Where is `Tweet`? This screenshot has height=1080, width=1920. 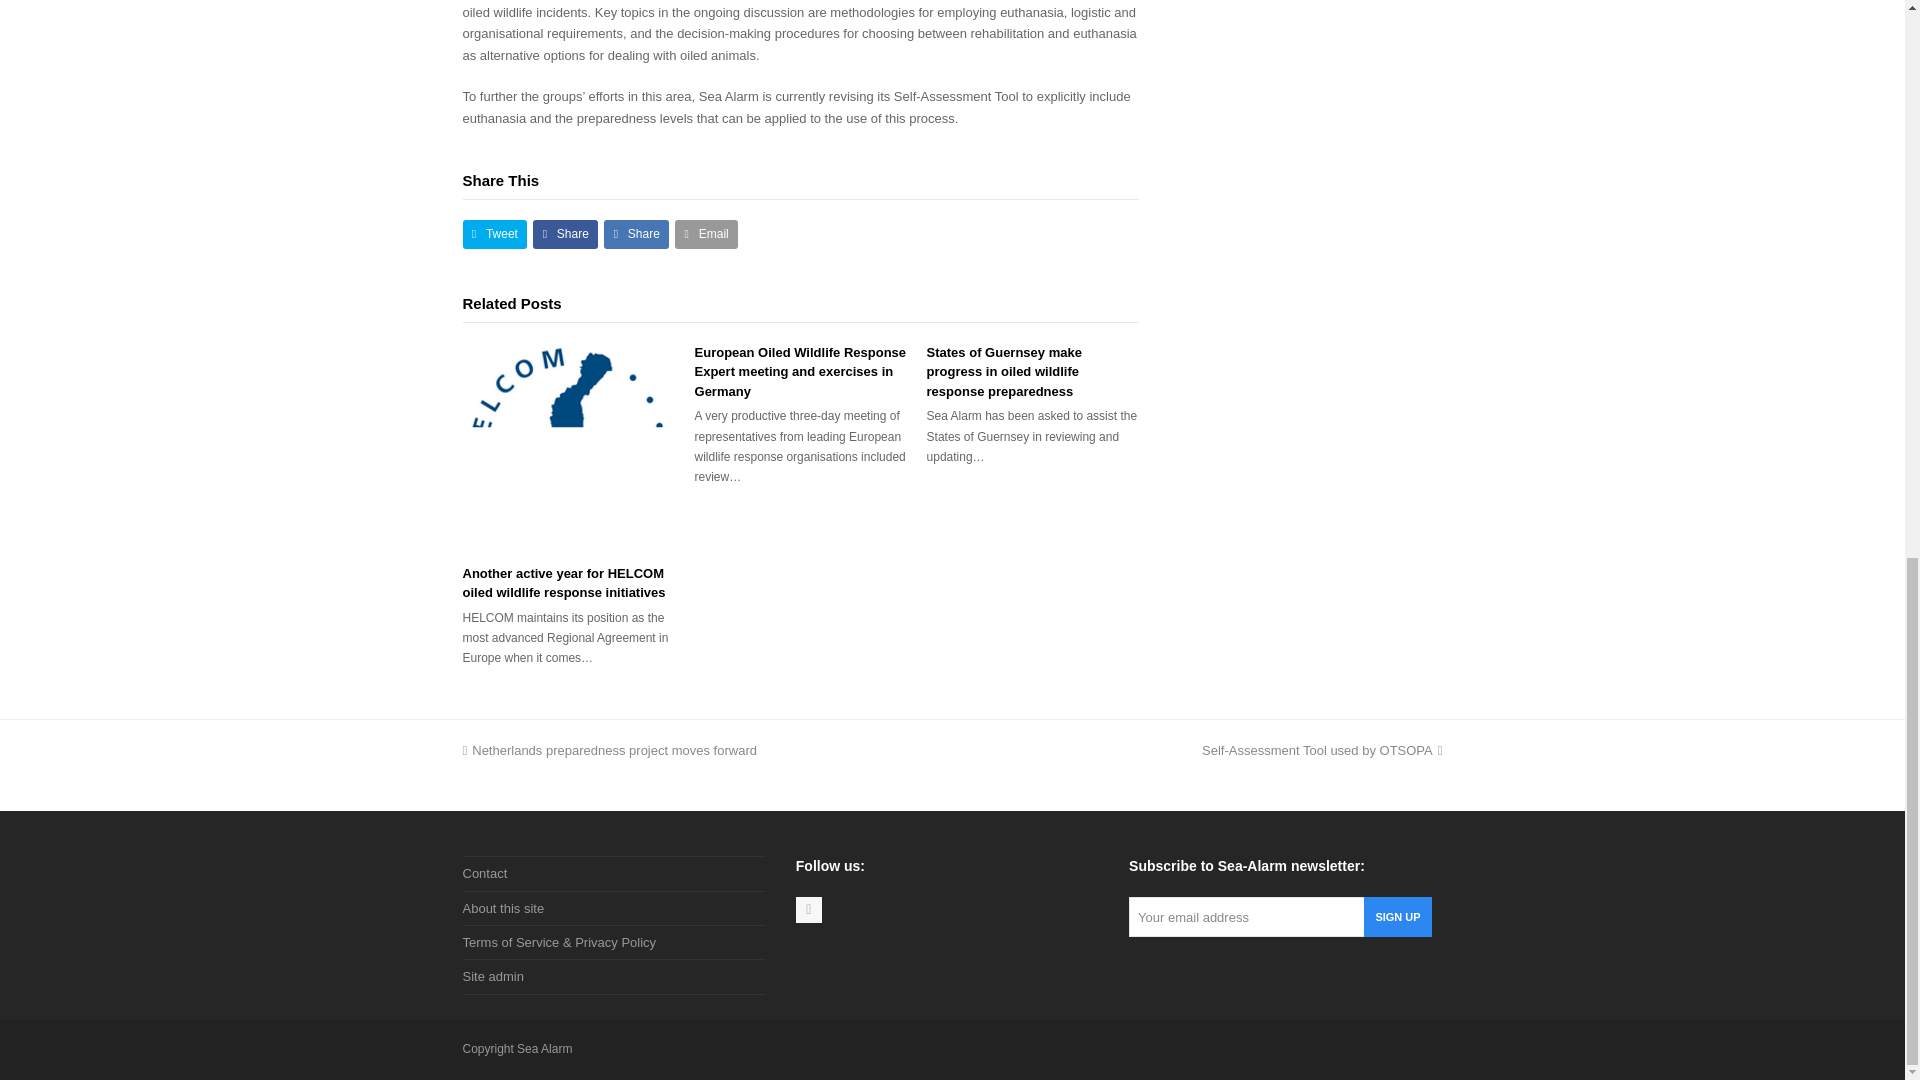 Tweet is located at coordinates (494, 234).